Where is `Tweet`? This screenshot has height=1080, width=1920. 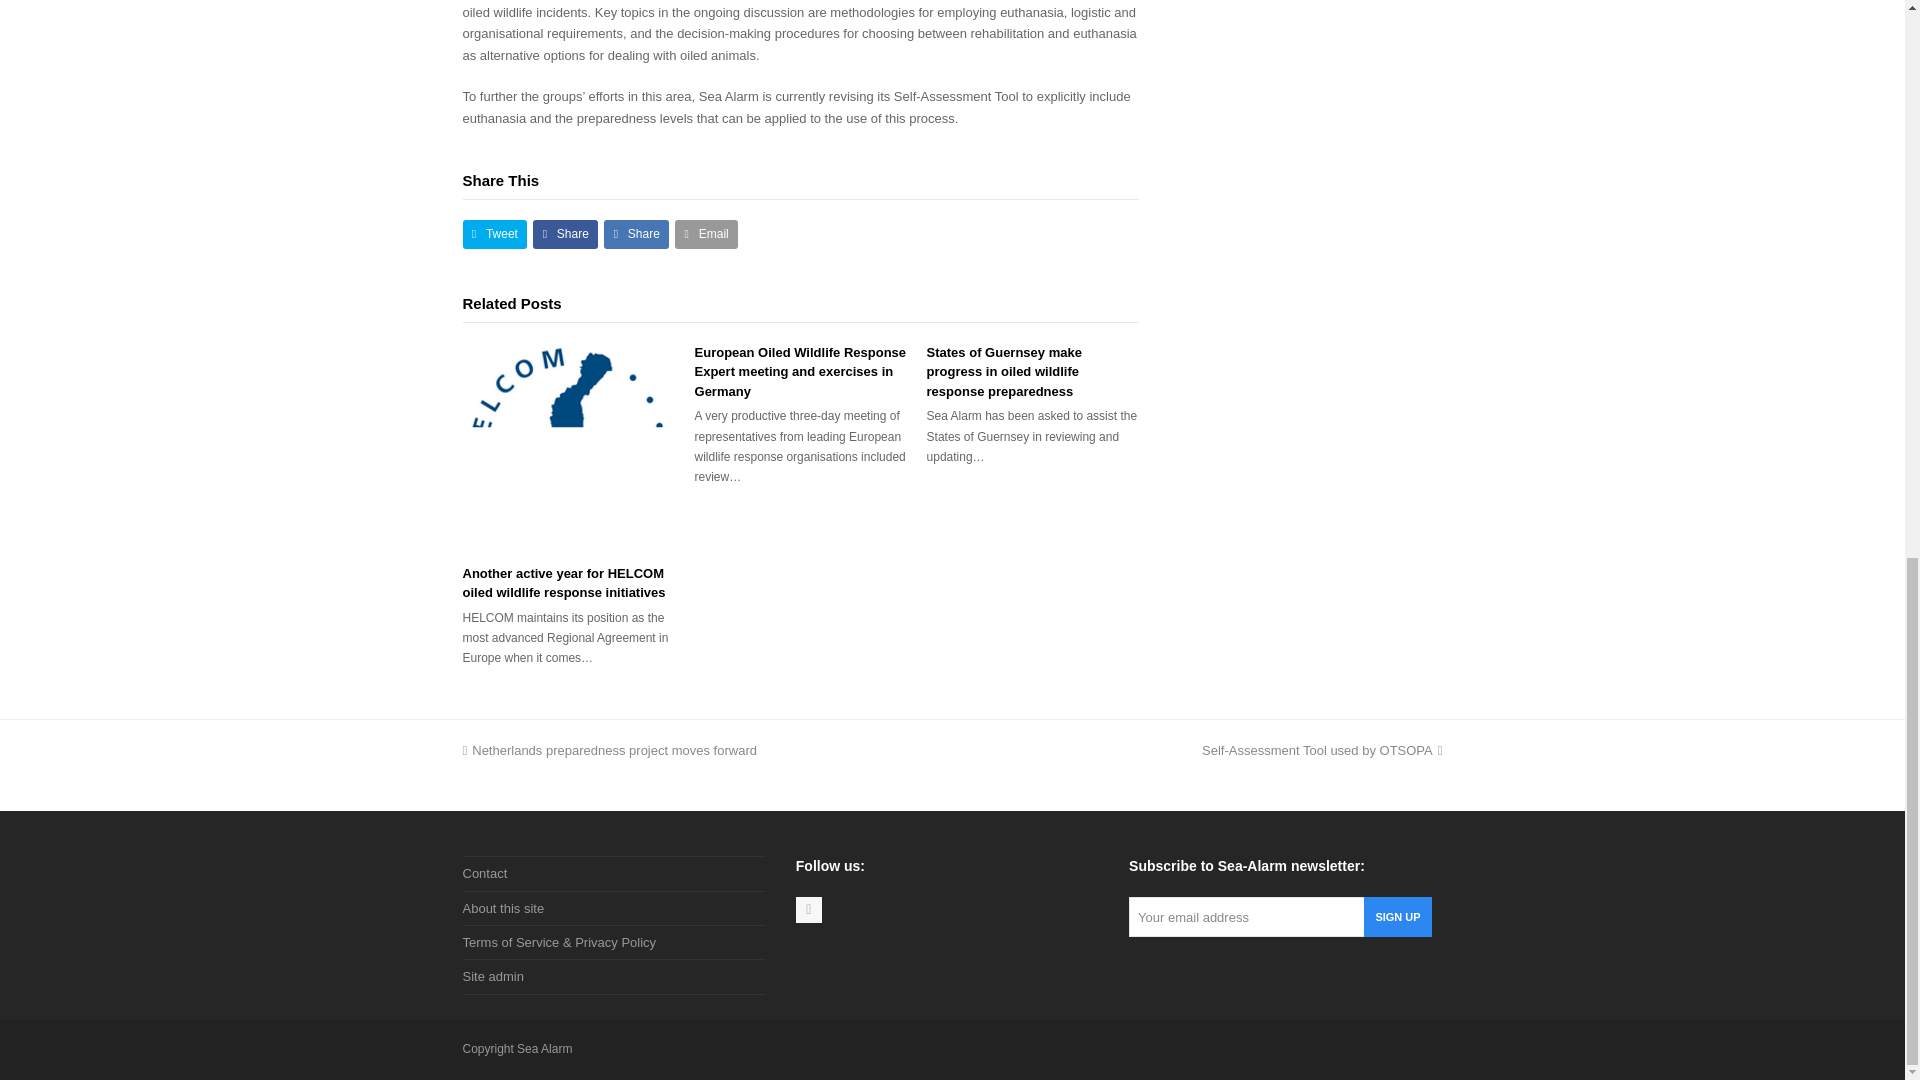 Tweet is located at coordinates (494, 234).